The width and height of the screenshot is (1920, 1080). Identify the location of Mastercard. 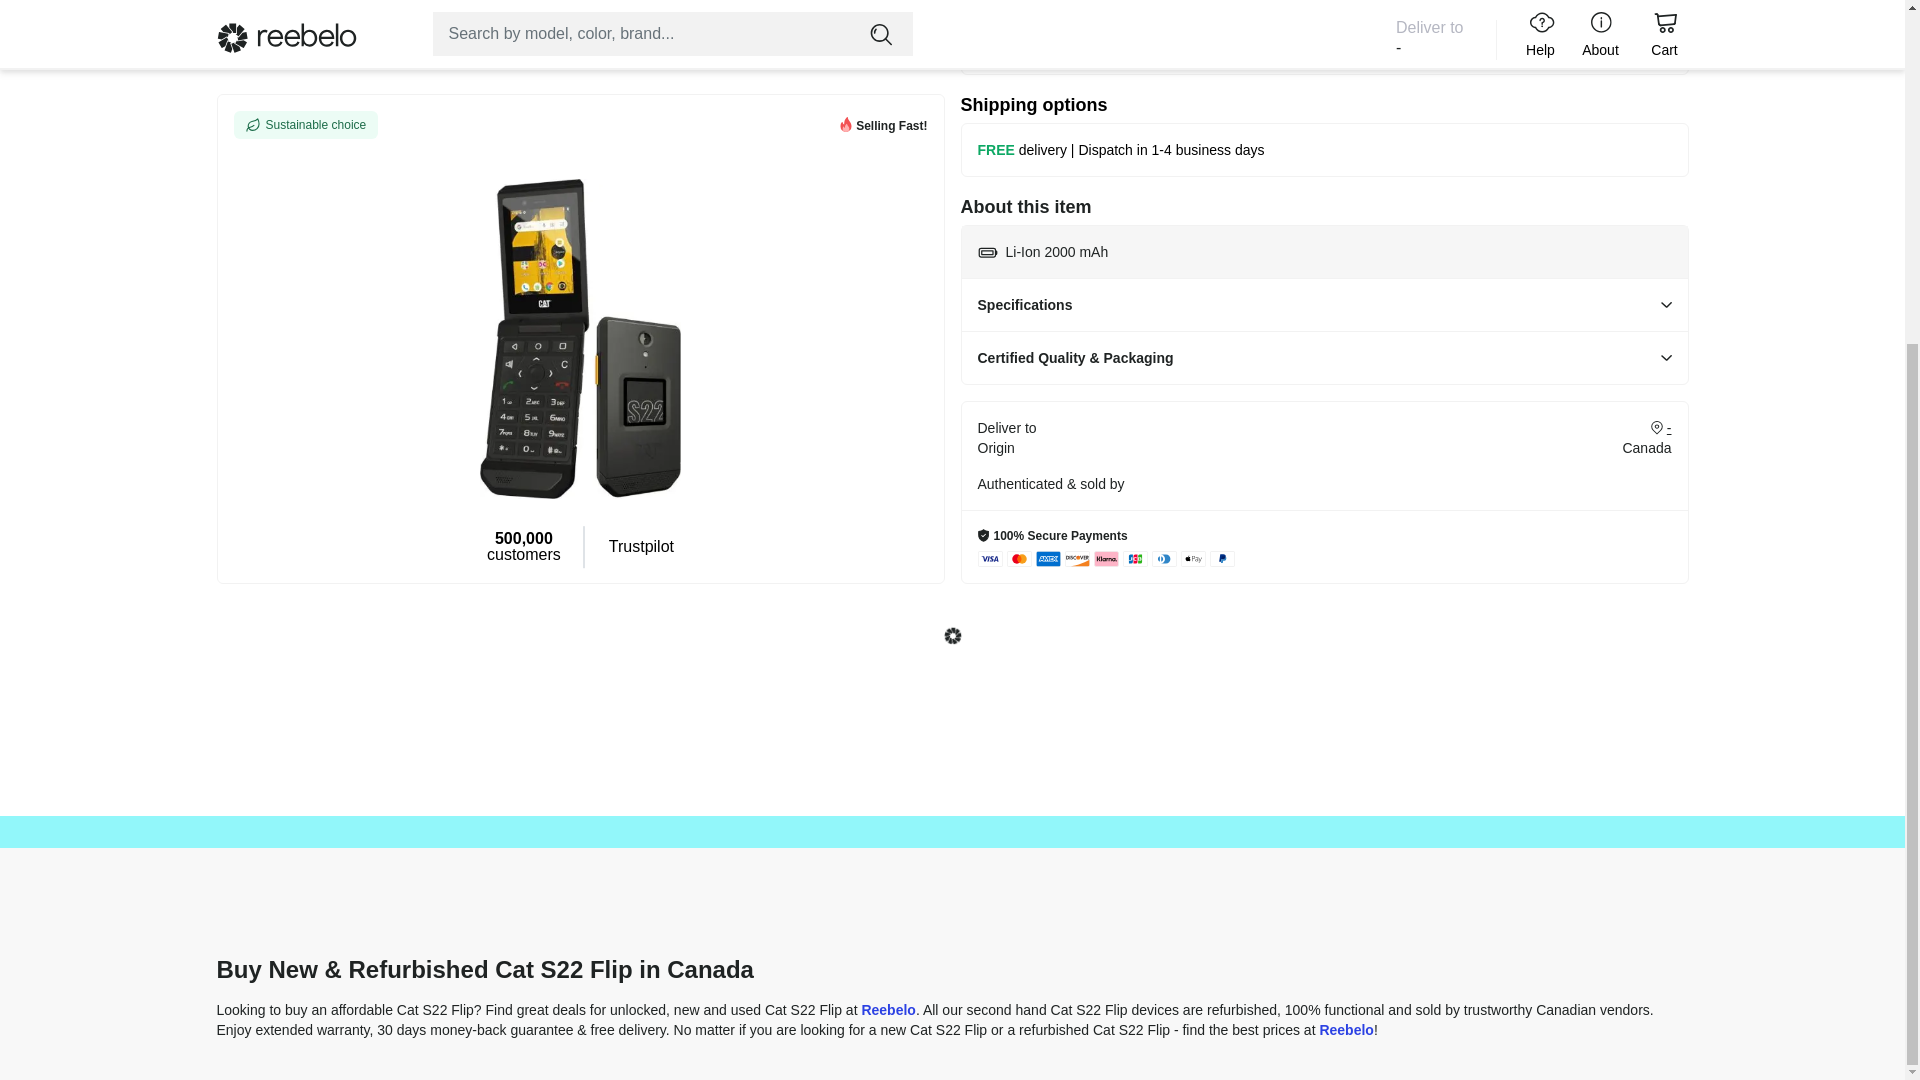
(1018, 558).